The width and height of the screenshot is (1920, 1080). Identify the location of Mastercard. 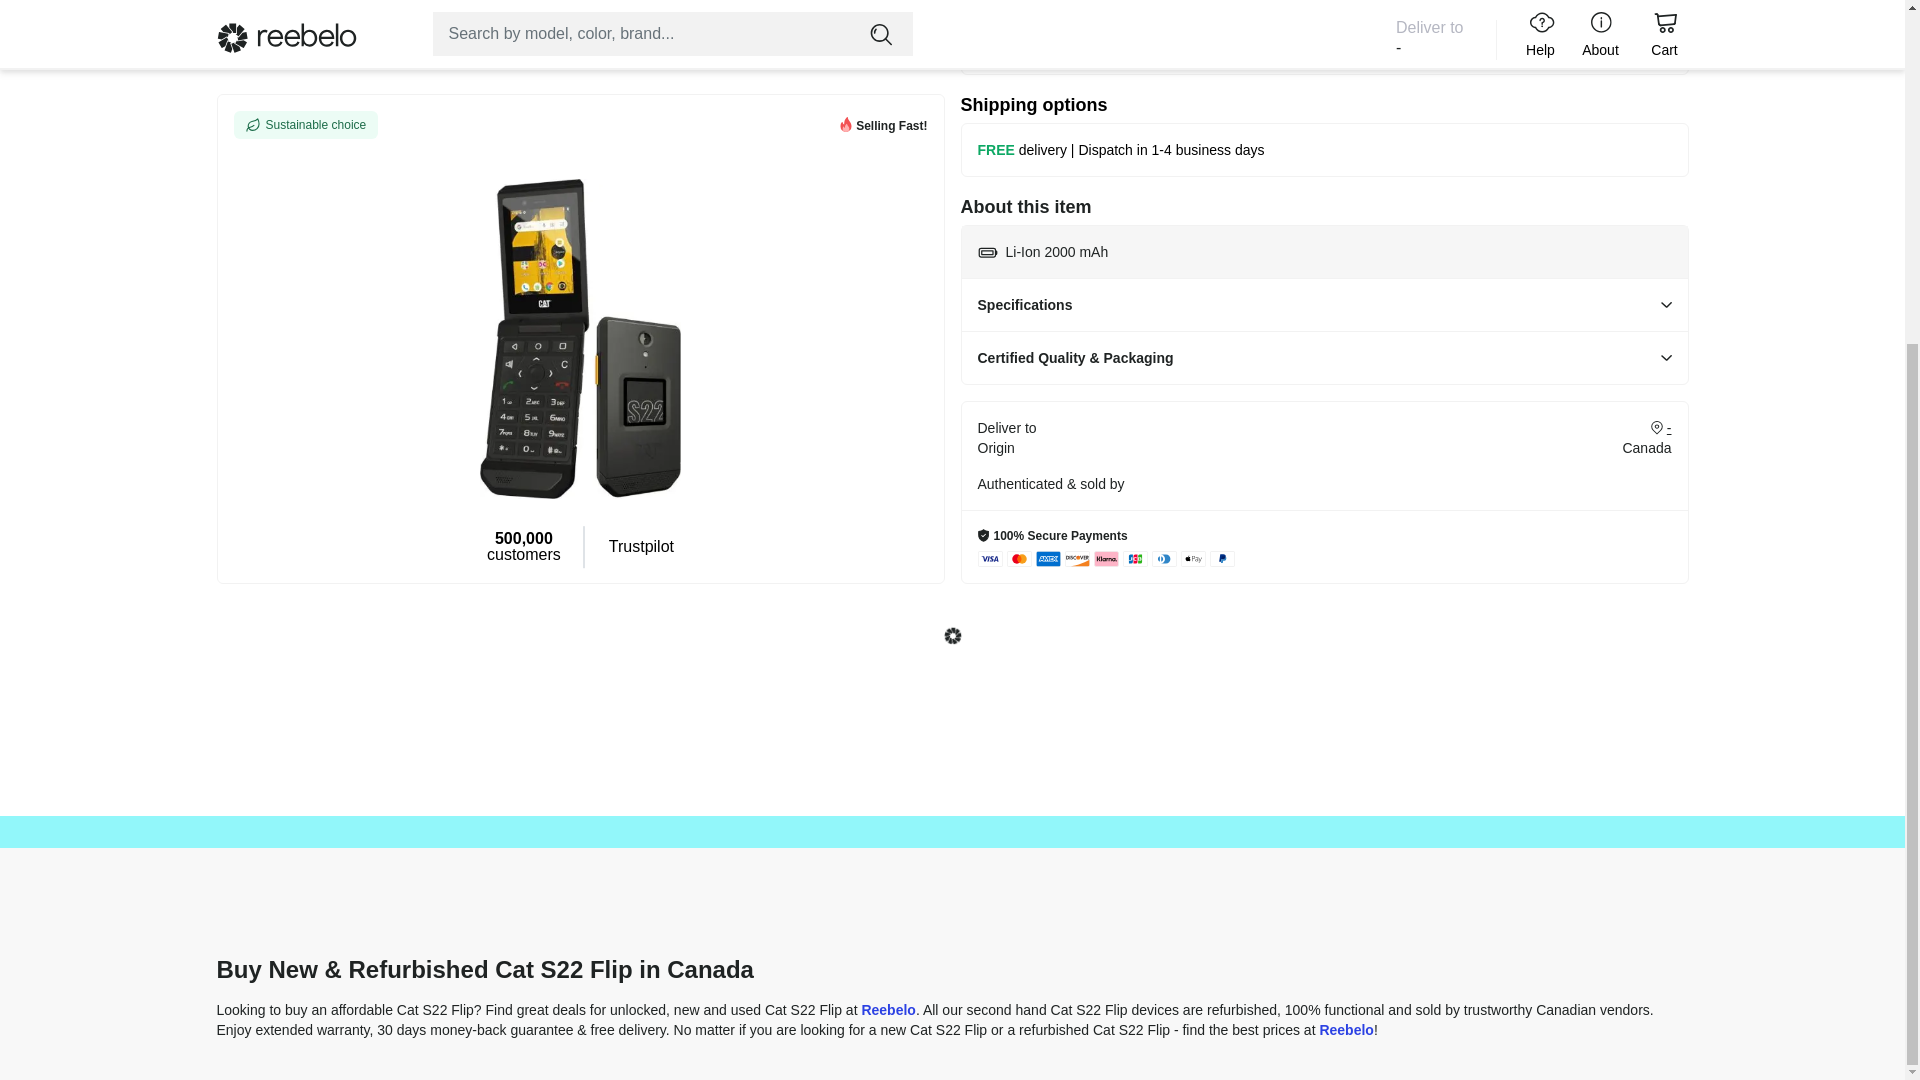
(1018, 558).